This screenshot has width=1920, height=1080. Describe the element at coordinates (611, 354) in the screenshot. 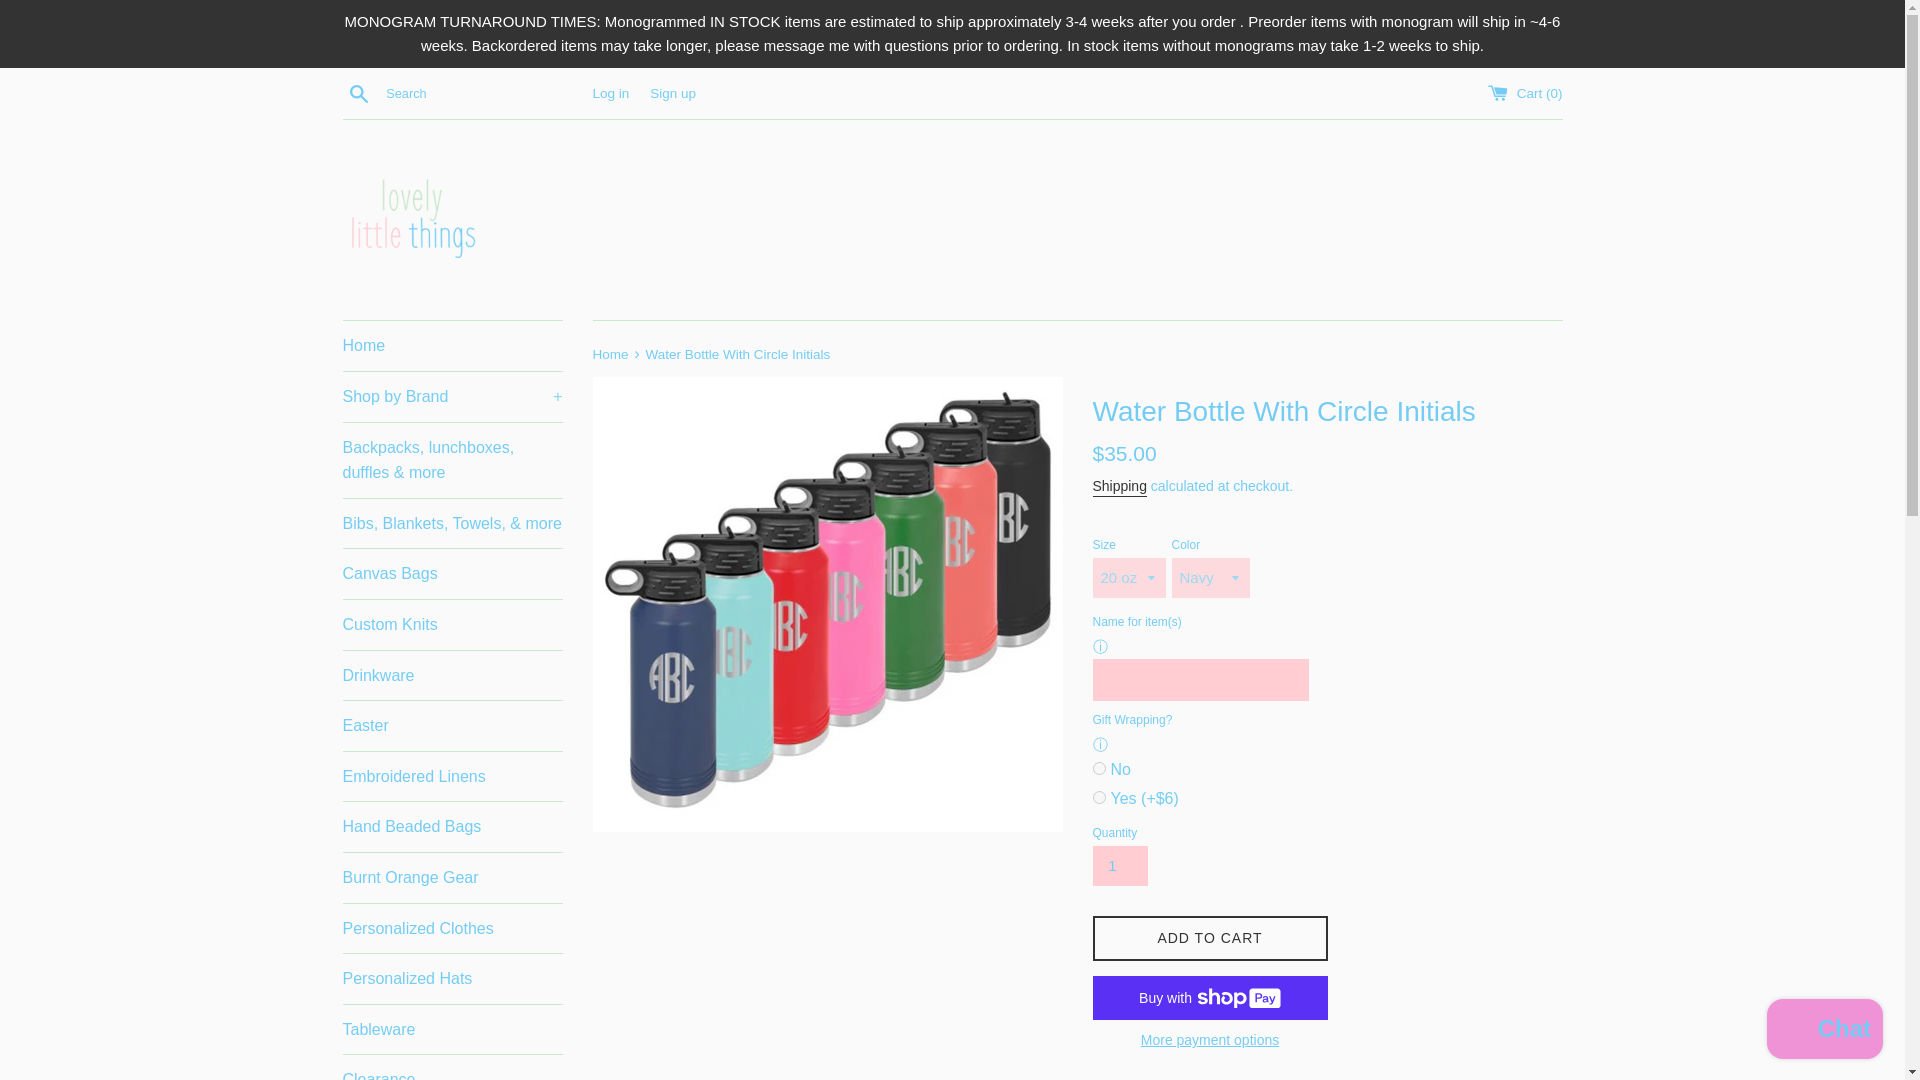

I see `Back to the frontpage` at that location.